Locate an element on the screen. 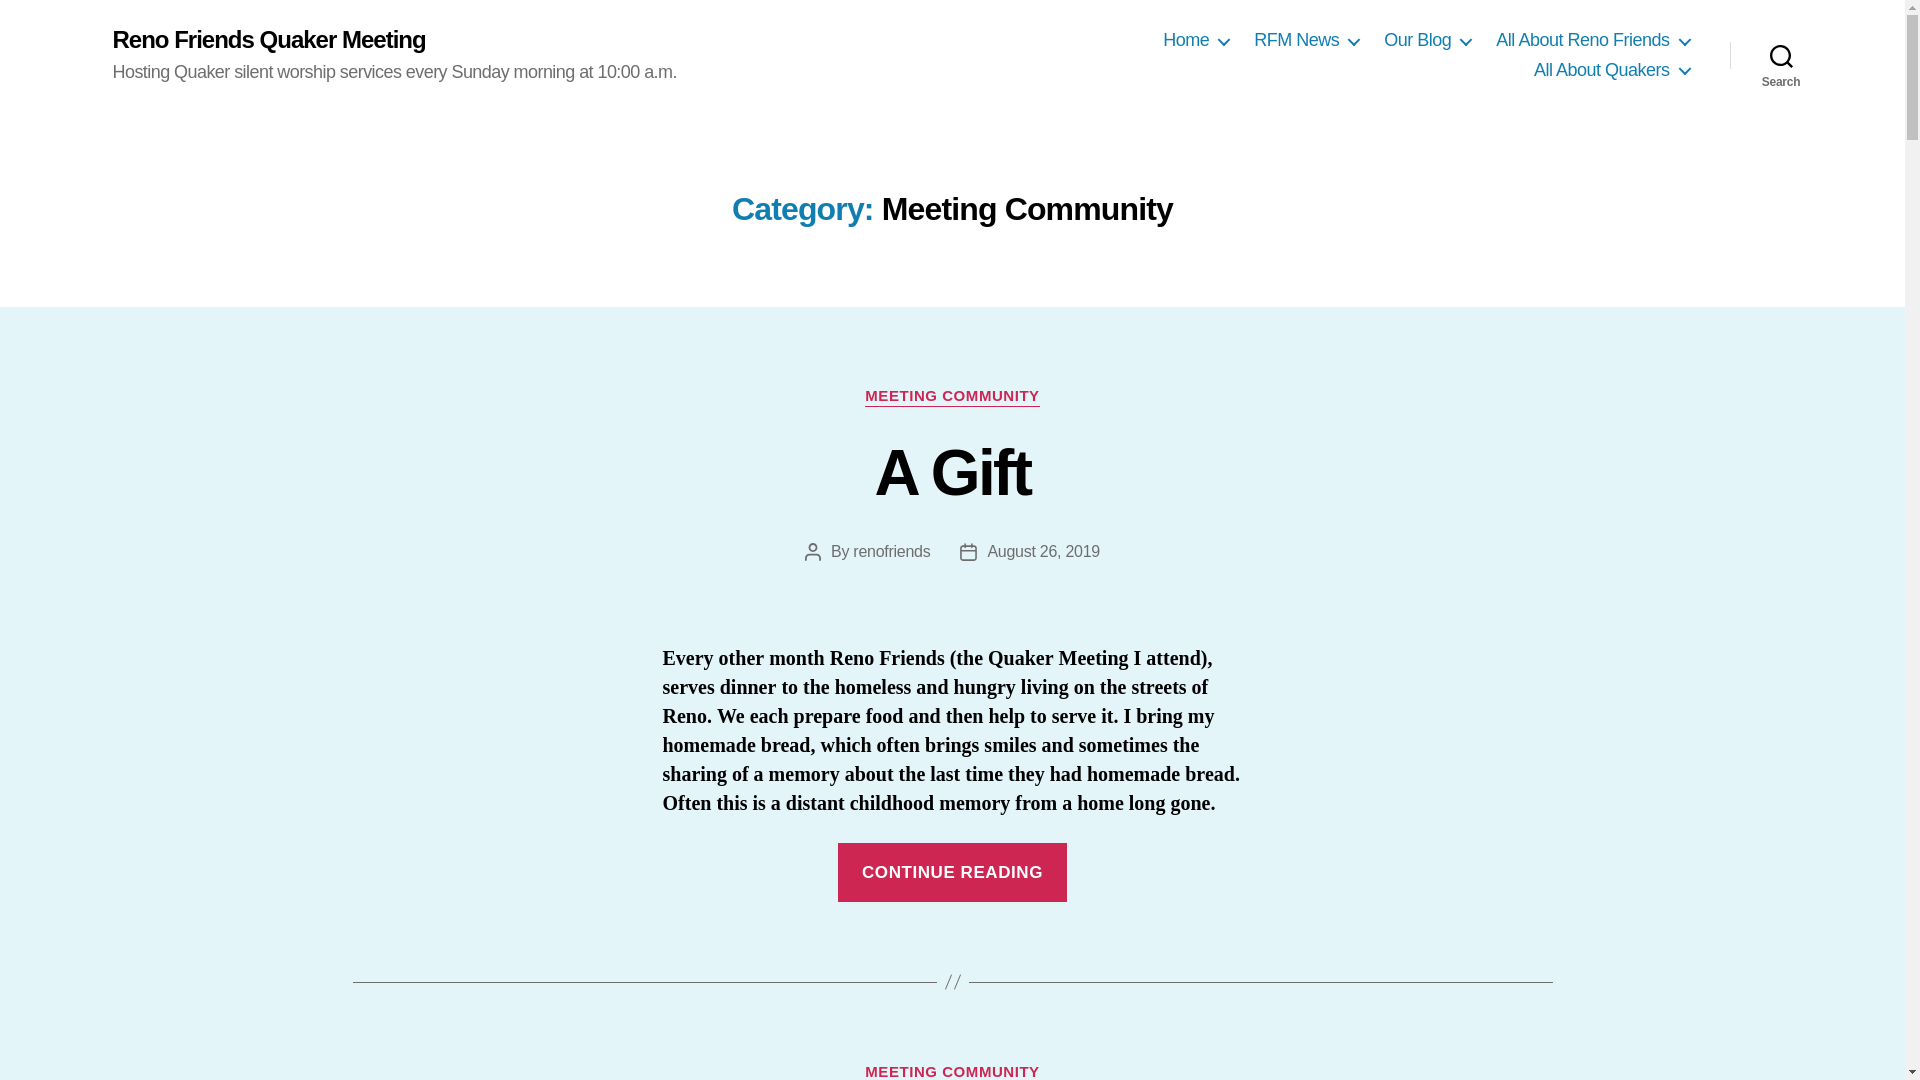 Image resolution: width=1920 pixels, height=1080 pixels. Our Blog is located at coordinates (1427, 40).